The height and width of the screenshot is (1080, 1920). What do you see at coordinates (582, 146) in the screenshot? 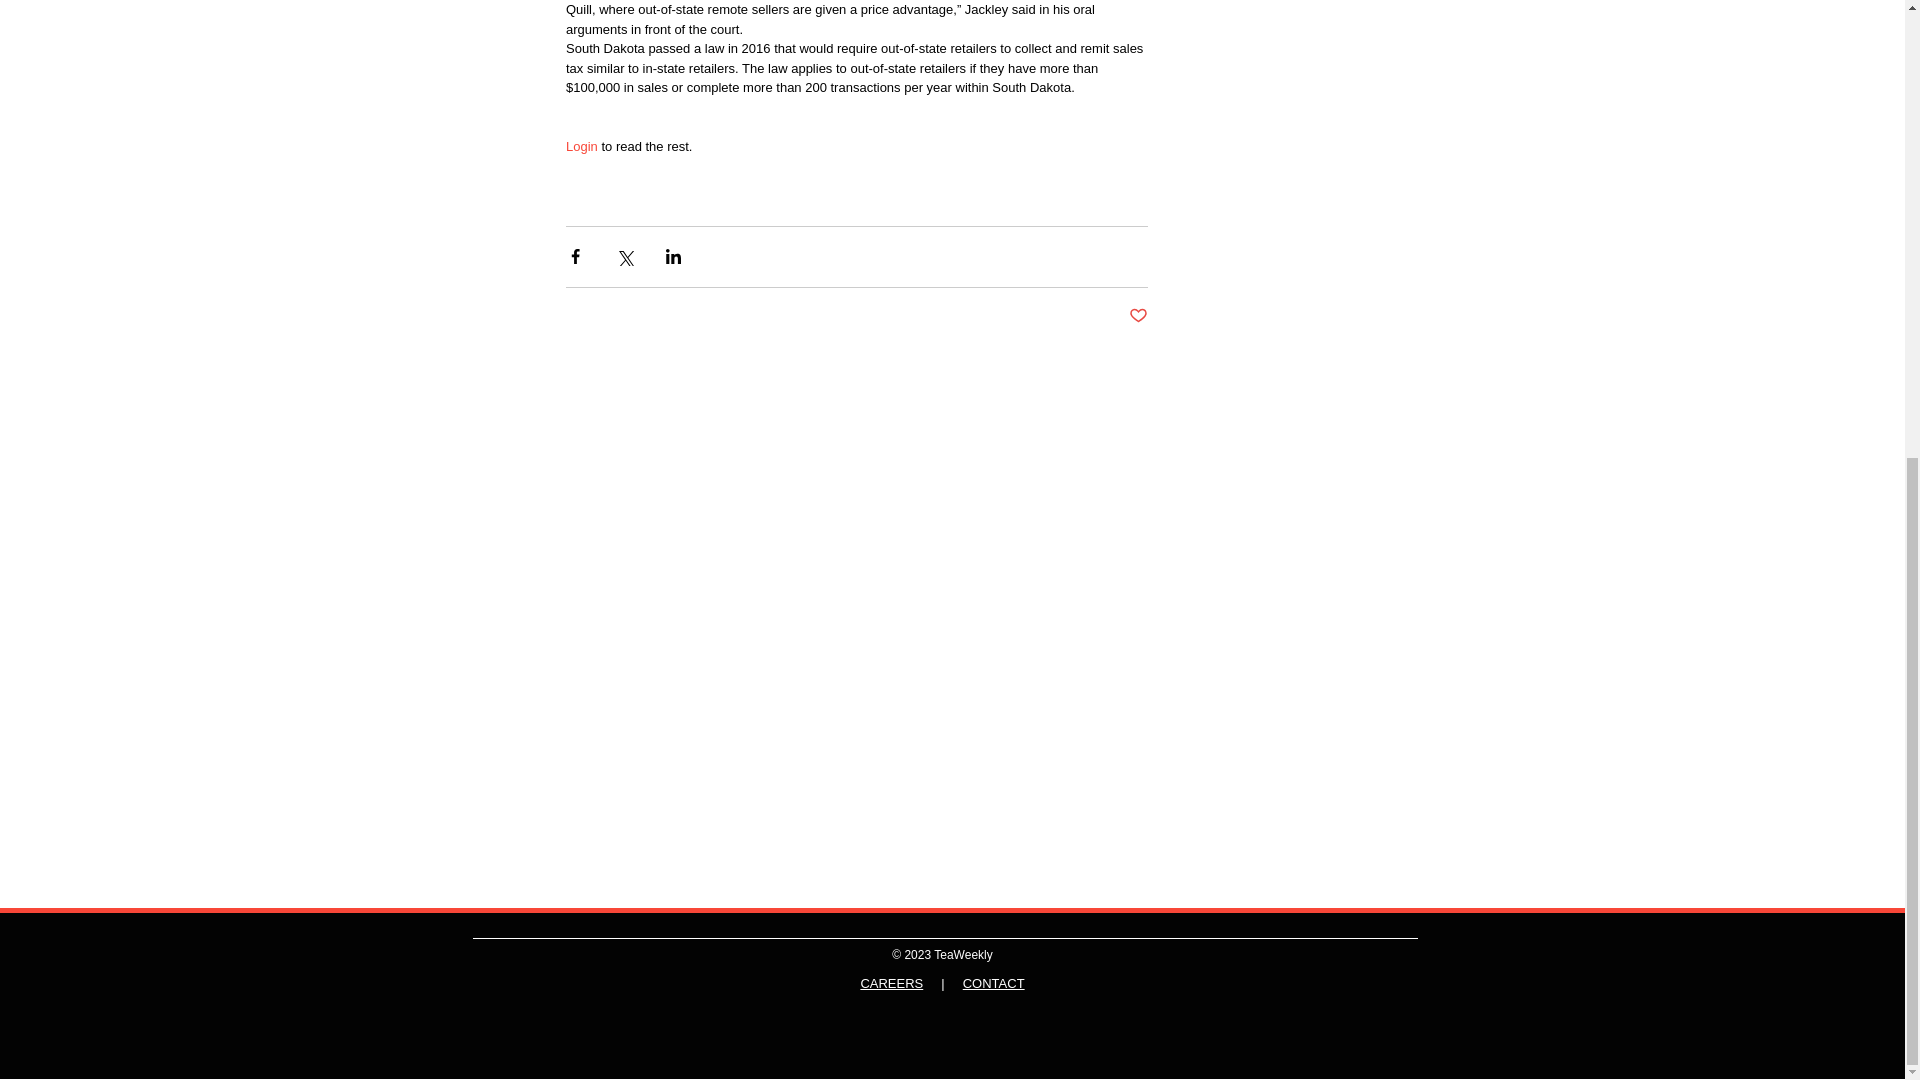
I see `Login` at bounding box center [582, 146].